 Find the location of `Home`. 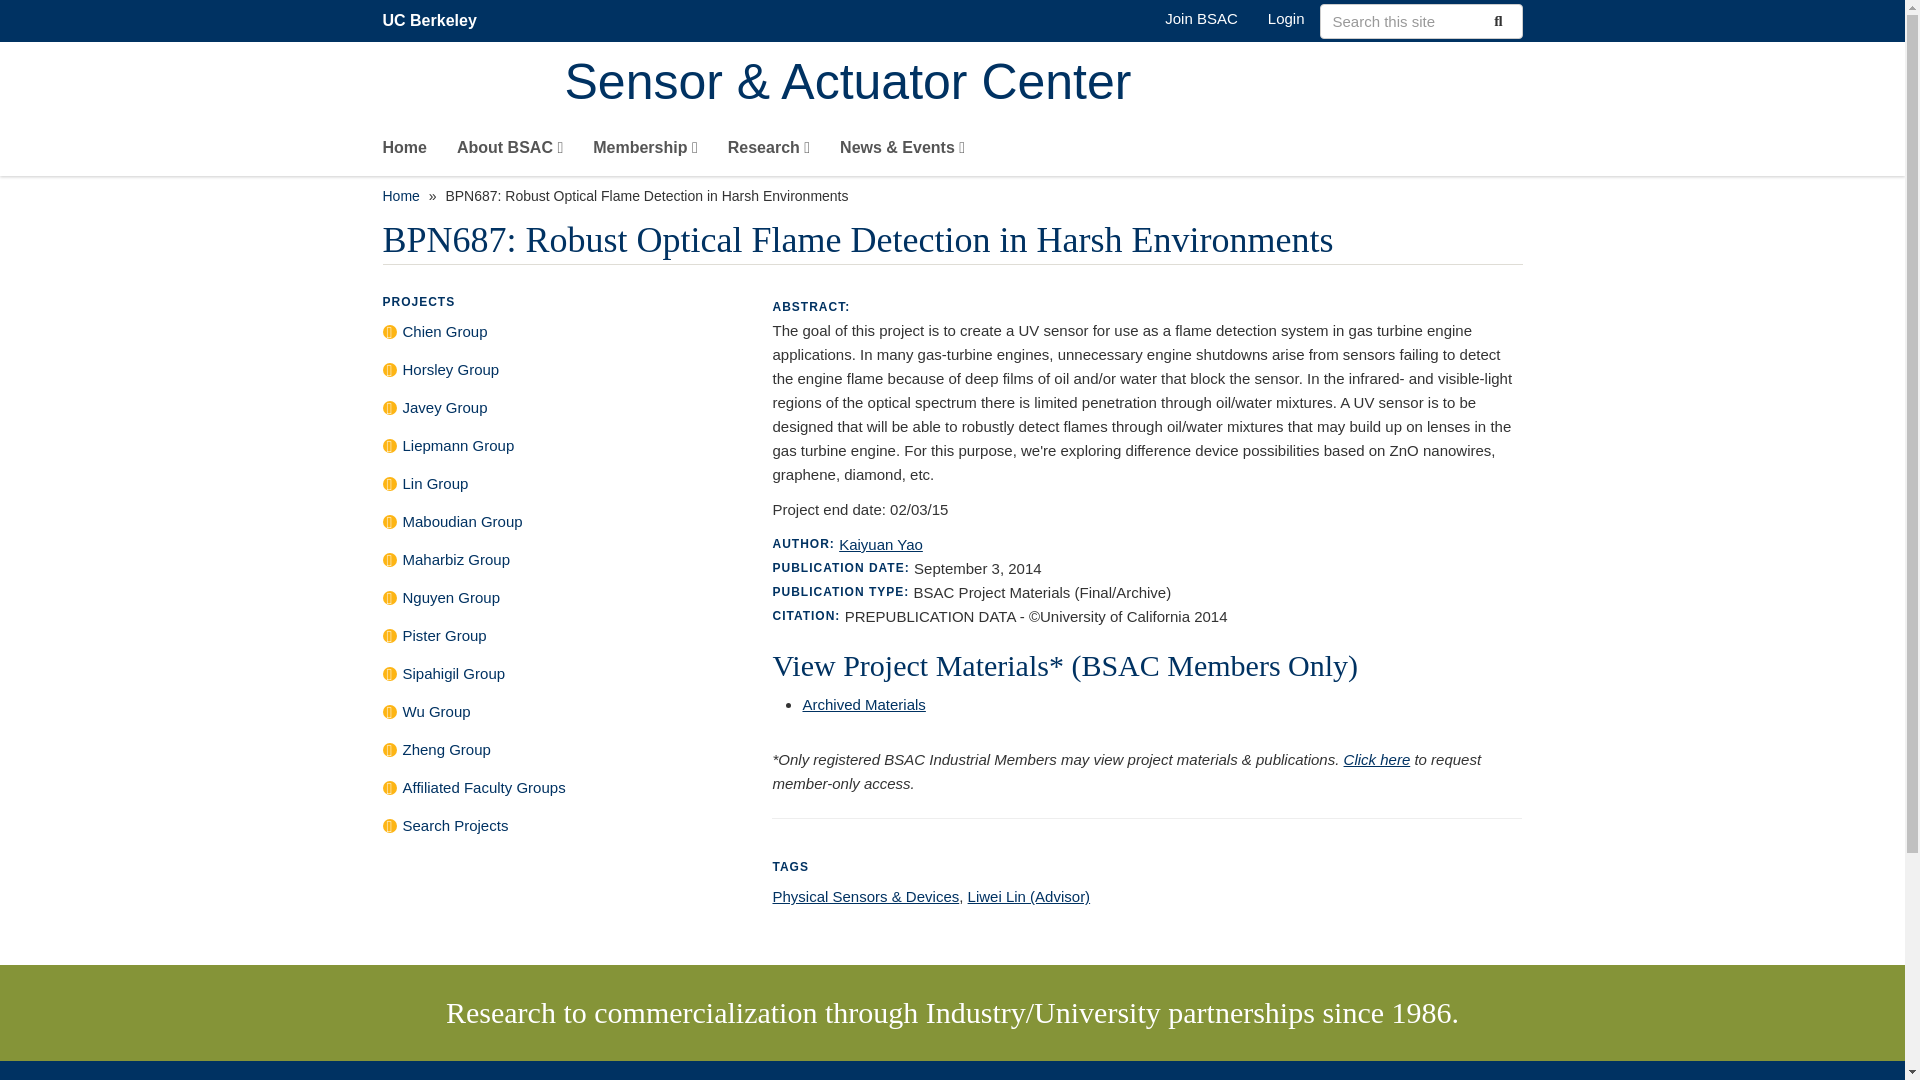

Home is located at coordinates (400, 196).